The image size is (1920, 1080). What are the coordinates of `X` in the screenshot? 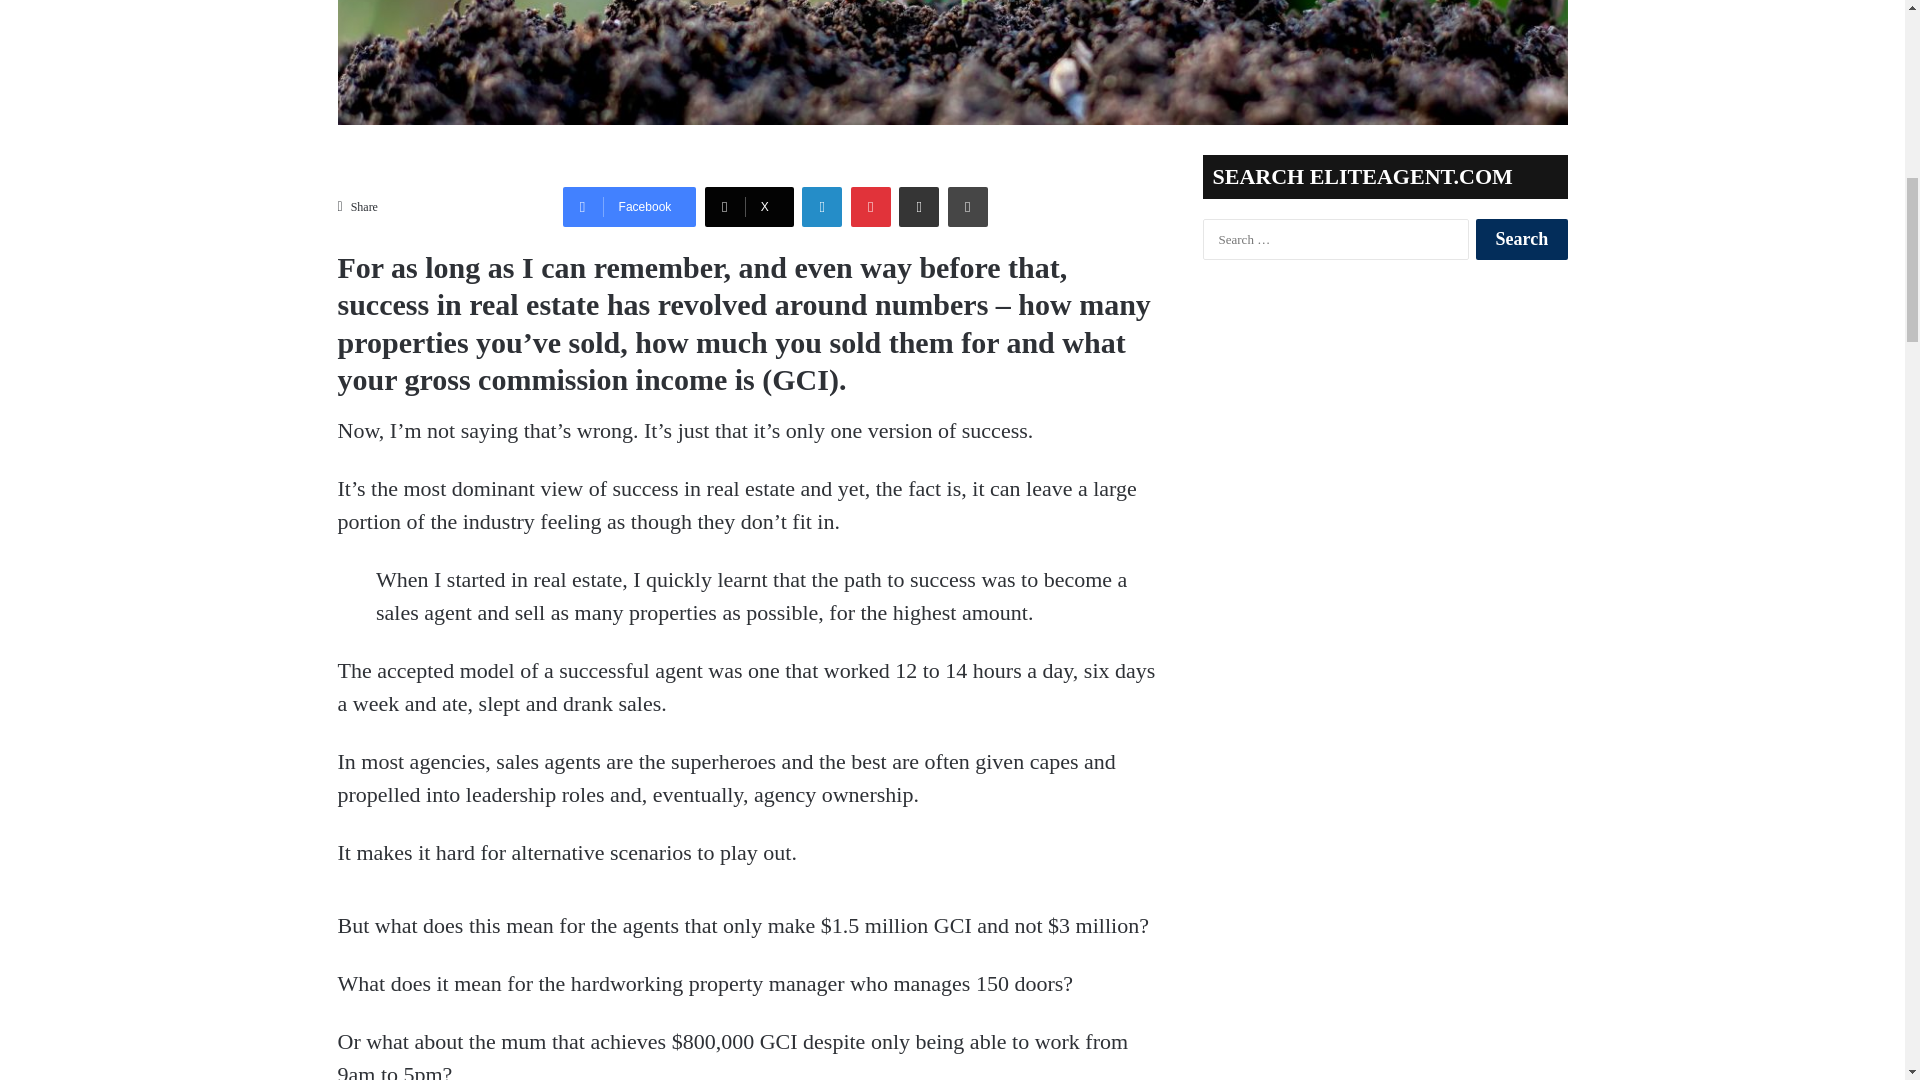 It's located at (749, 206).